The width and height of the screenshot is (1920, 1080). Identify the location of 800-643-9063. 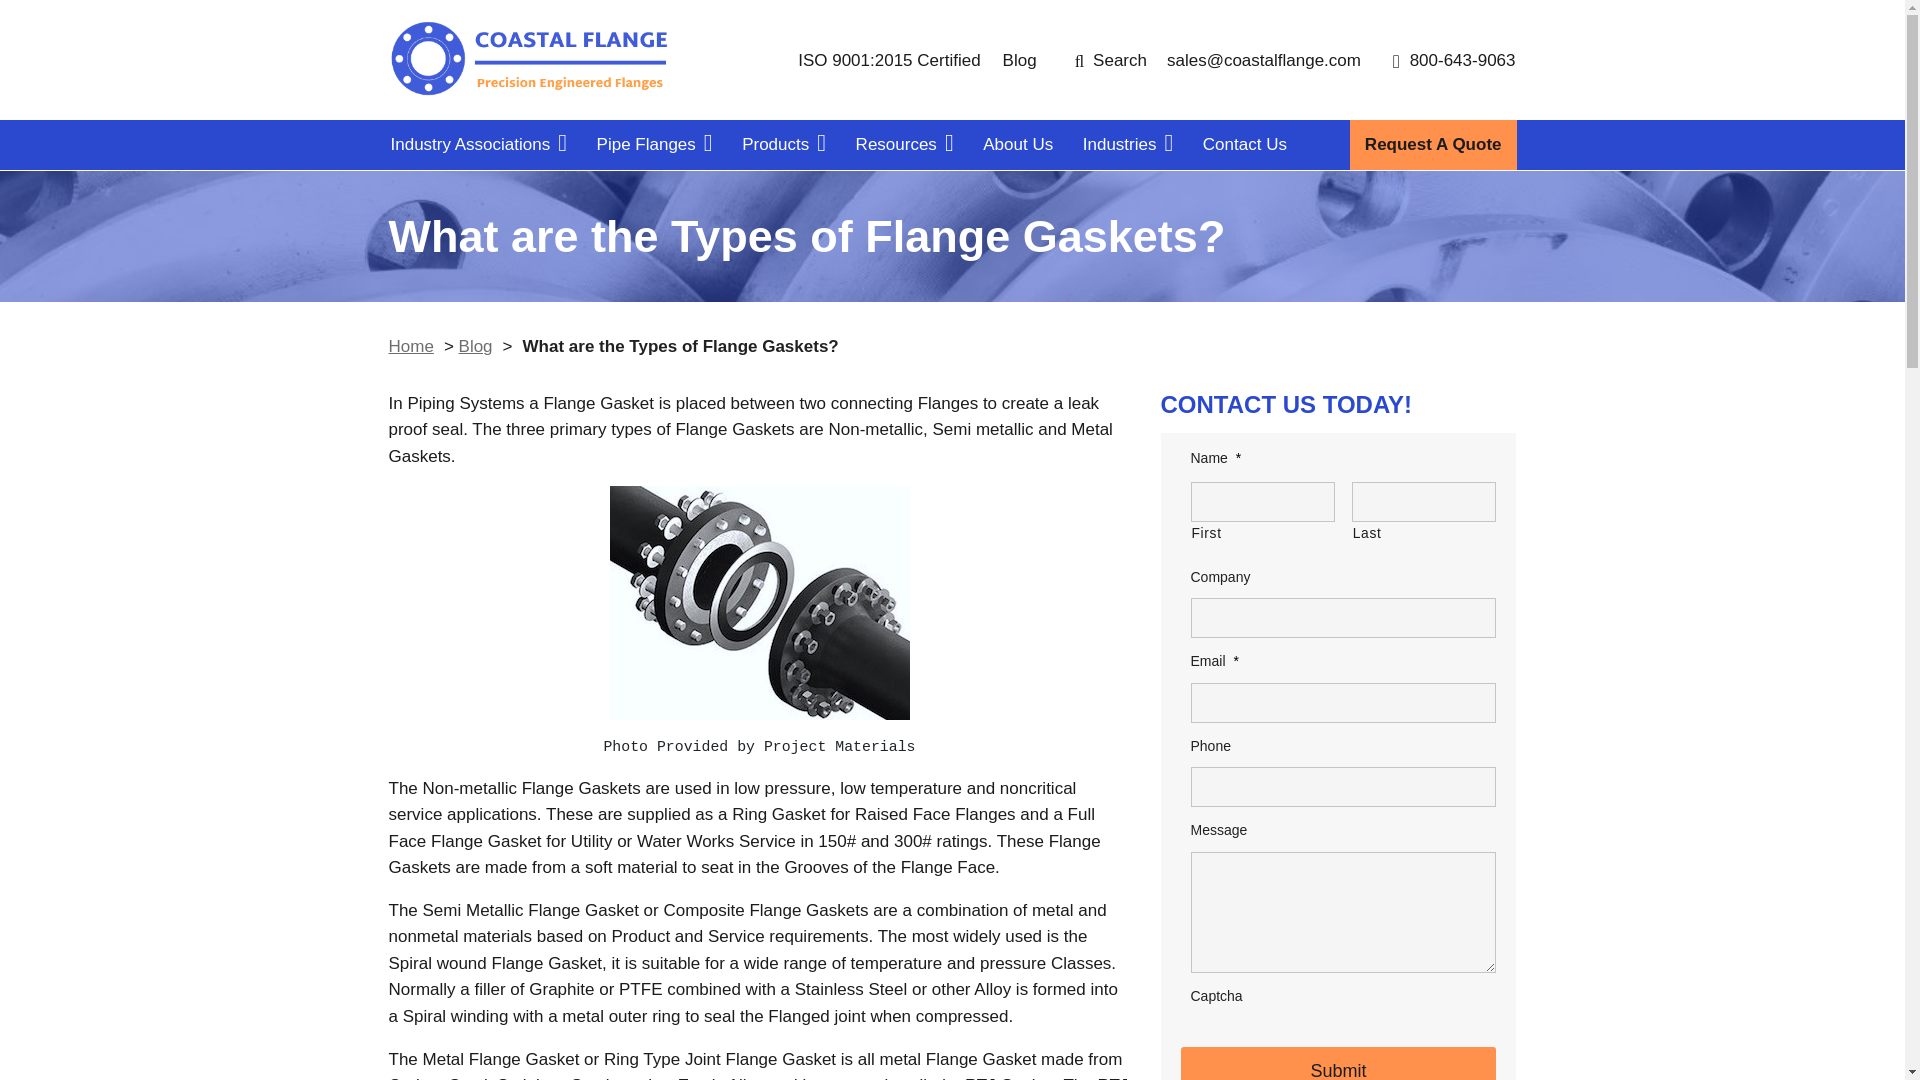
(1454, 60).